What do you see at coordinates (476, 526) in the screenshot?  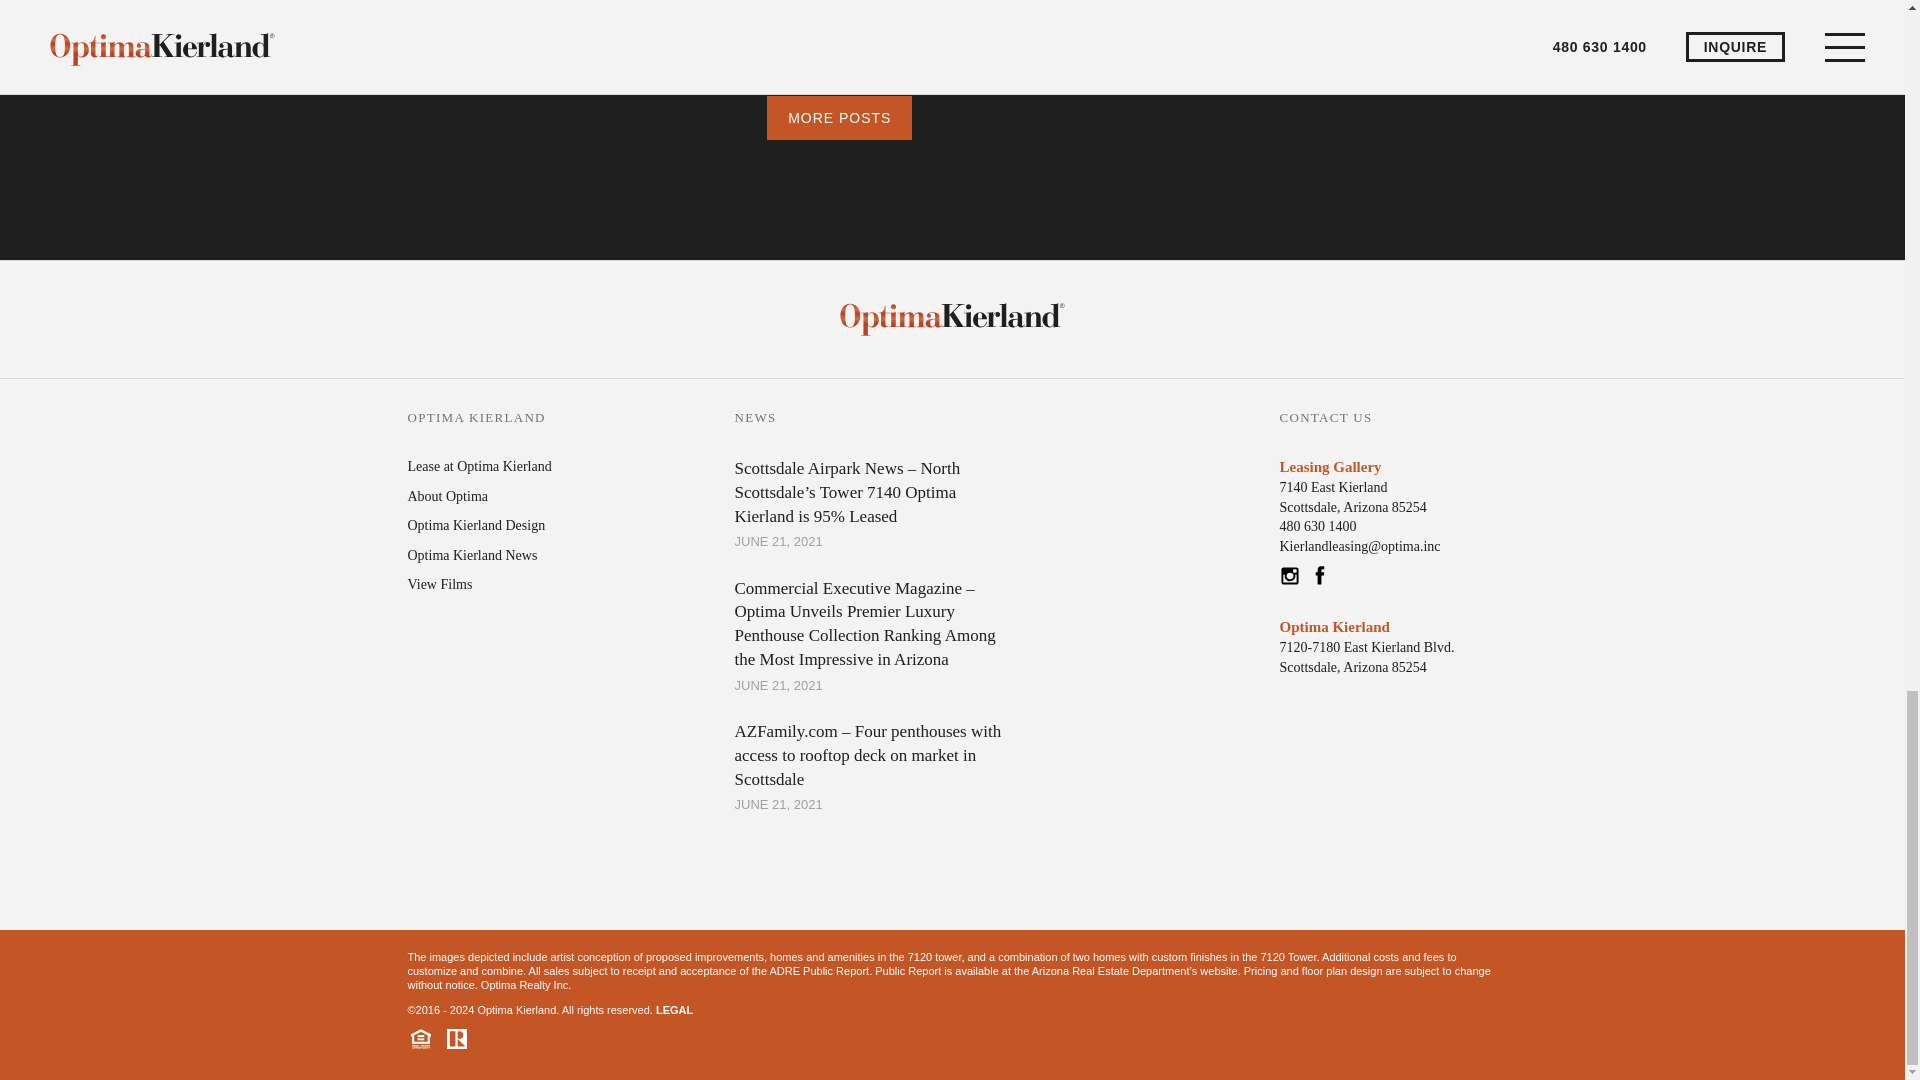 I see `Optima Kierland Design` at bounding box center [476, 526].